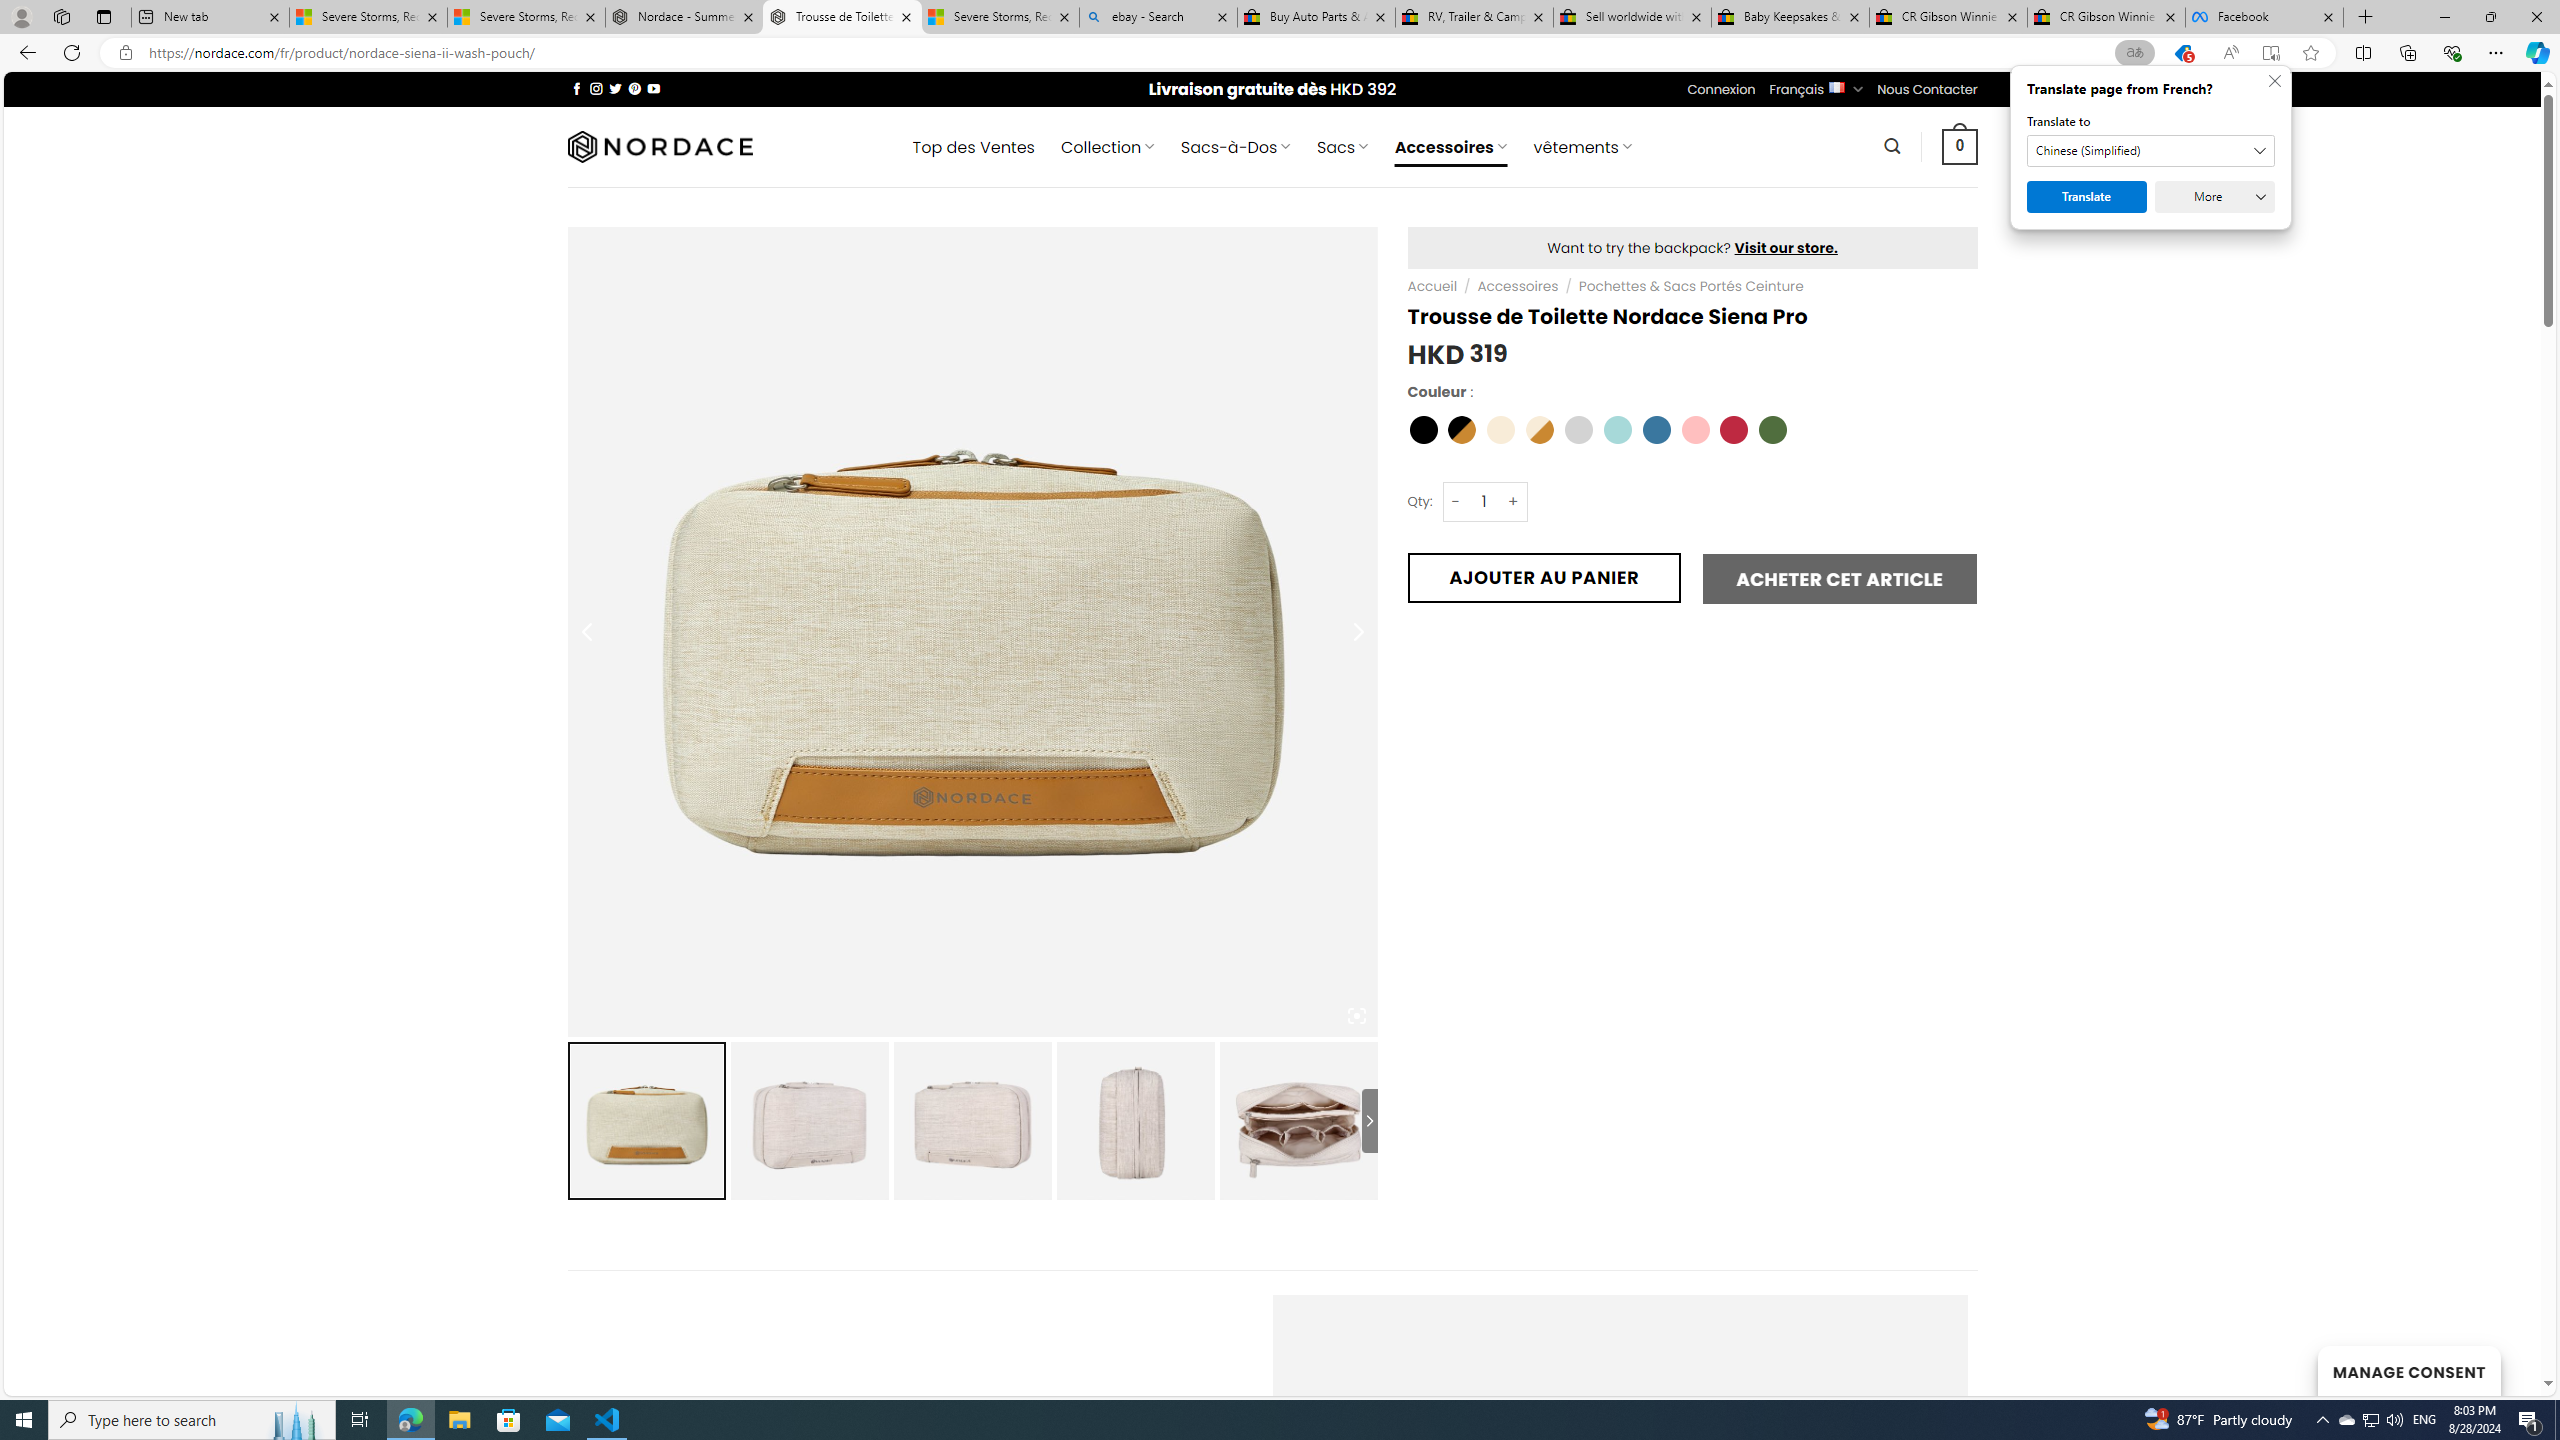  I want to click on This site has coupons! Shopping in Microsoft Edge, 5, so click(2183, 53).